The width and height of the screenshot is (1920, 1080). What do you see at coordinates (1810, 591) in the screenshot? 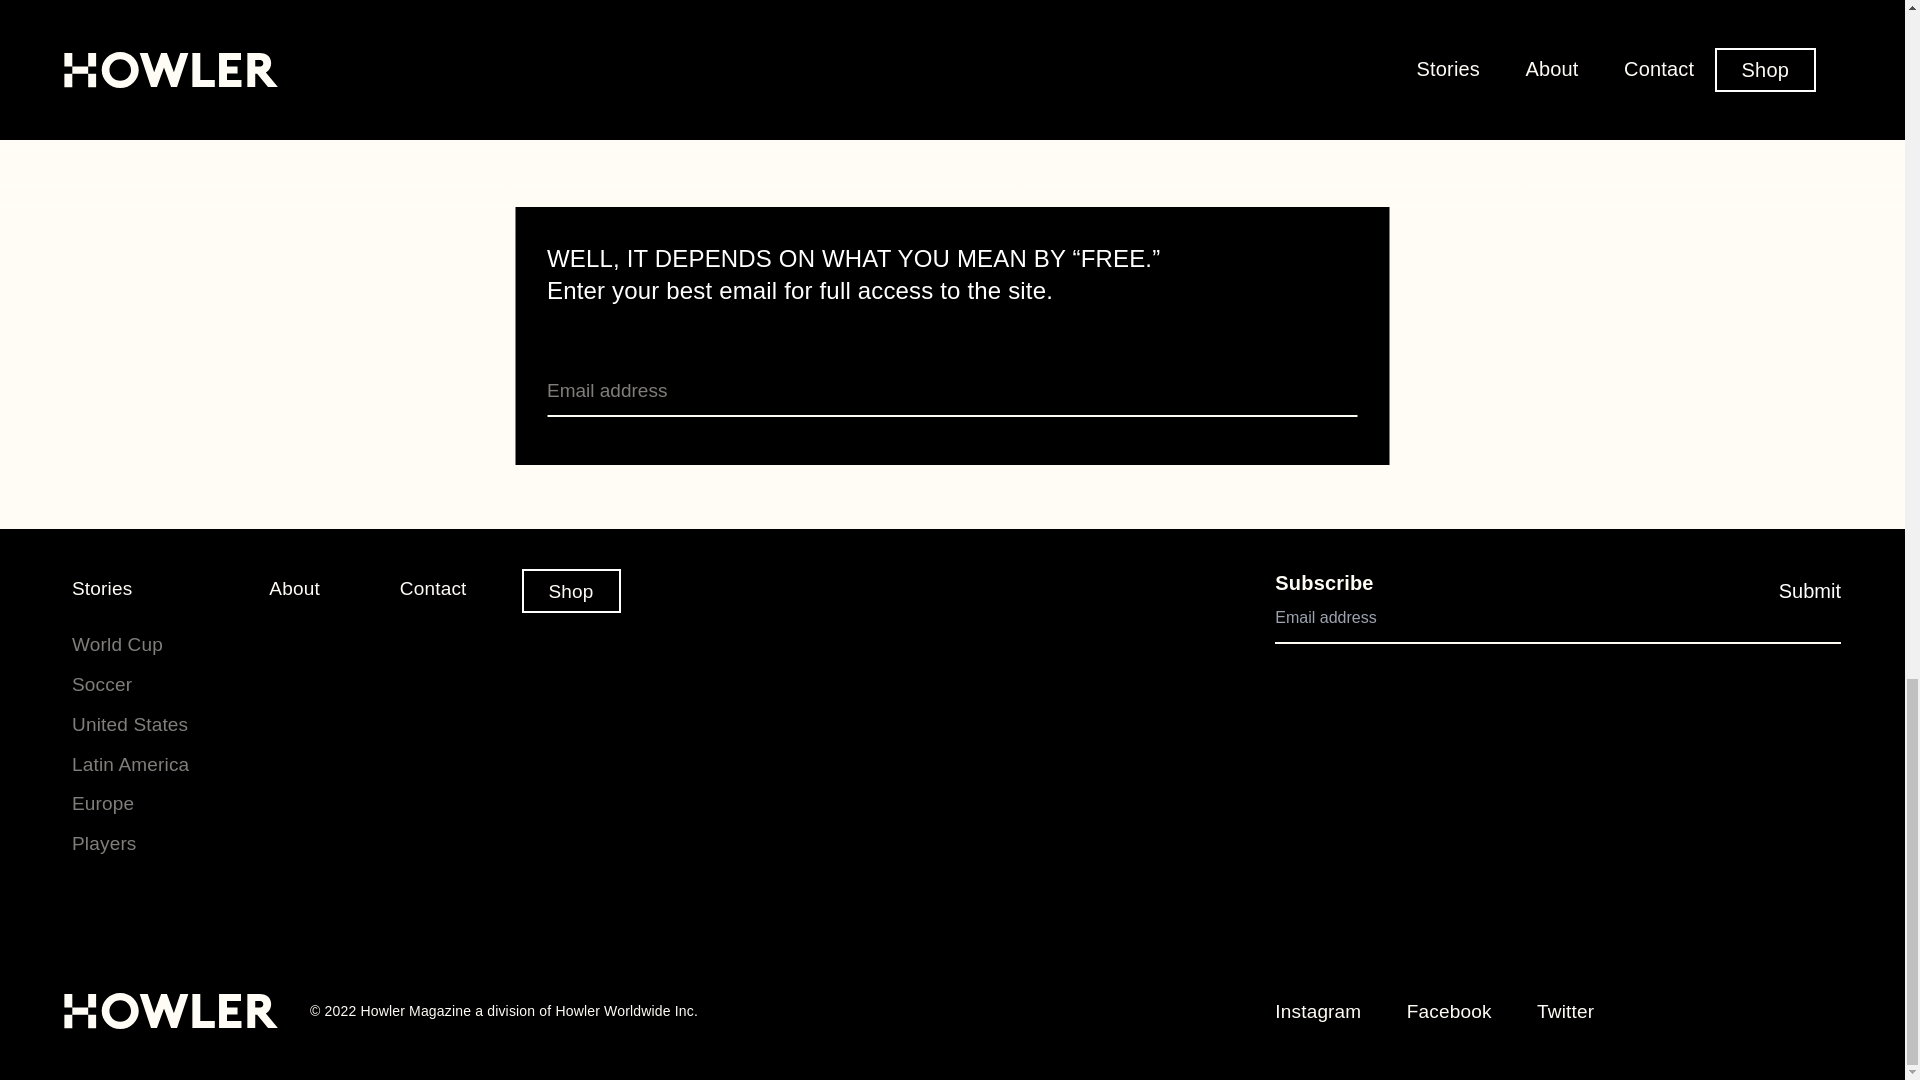
I see `Submit` at bounding box center [1810, 591].